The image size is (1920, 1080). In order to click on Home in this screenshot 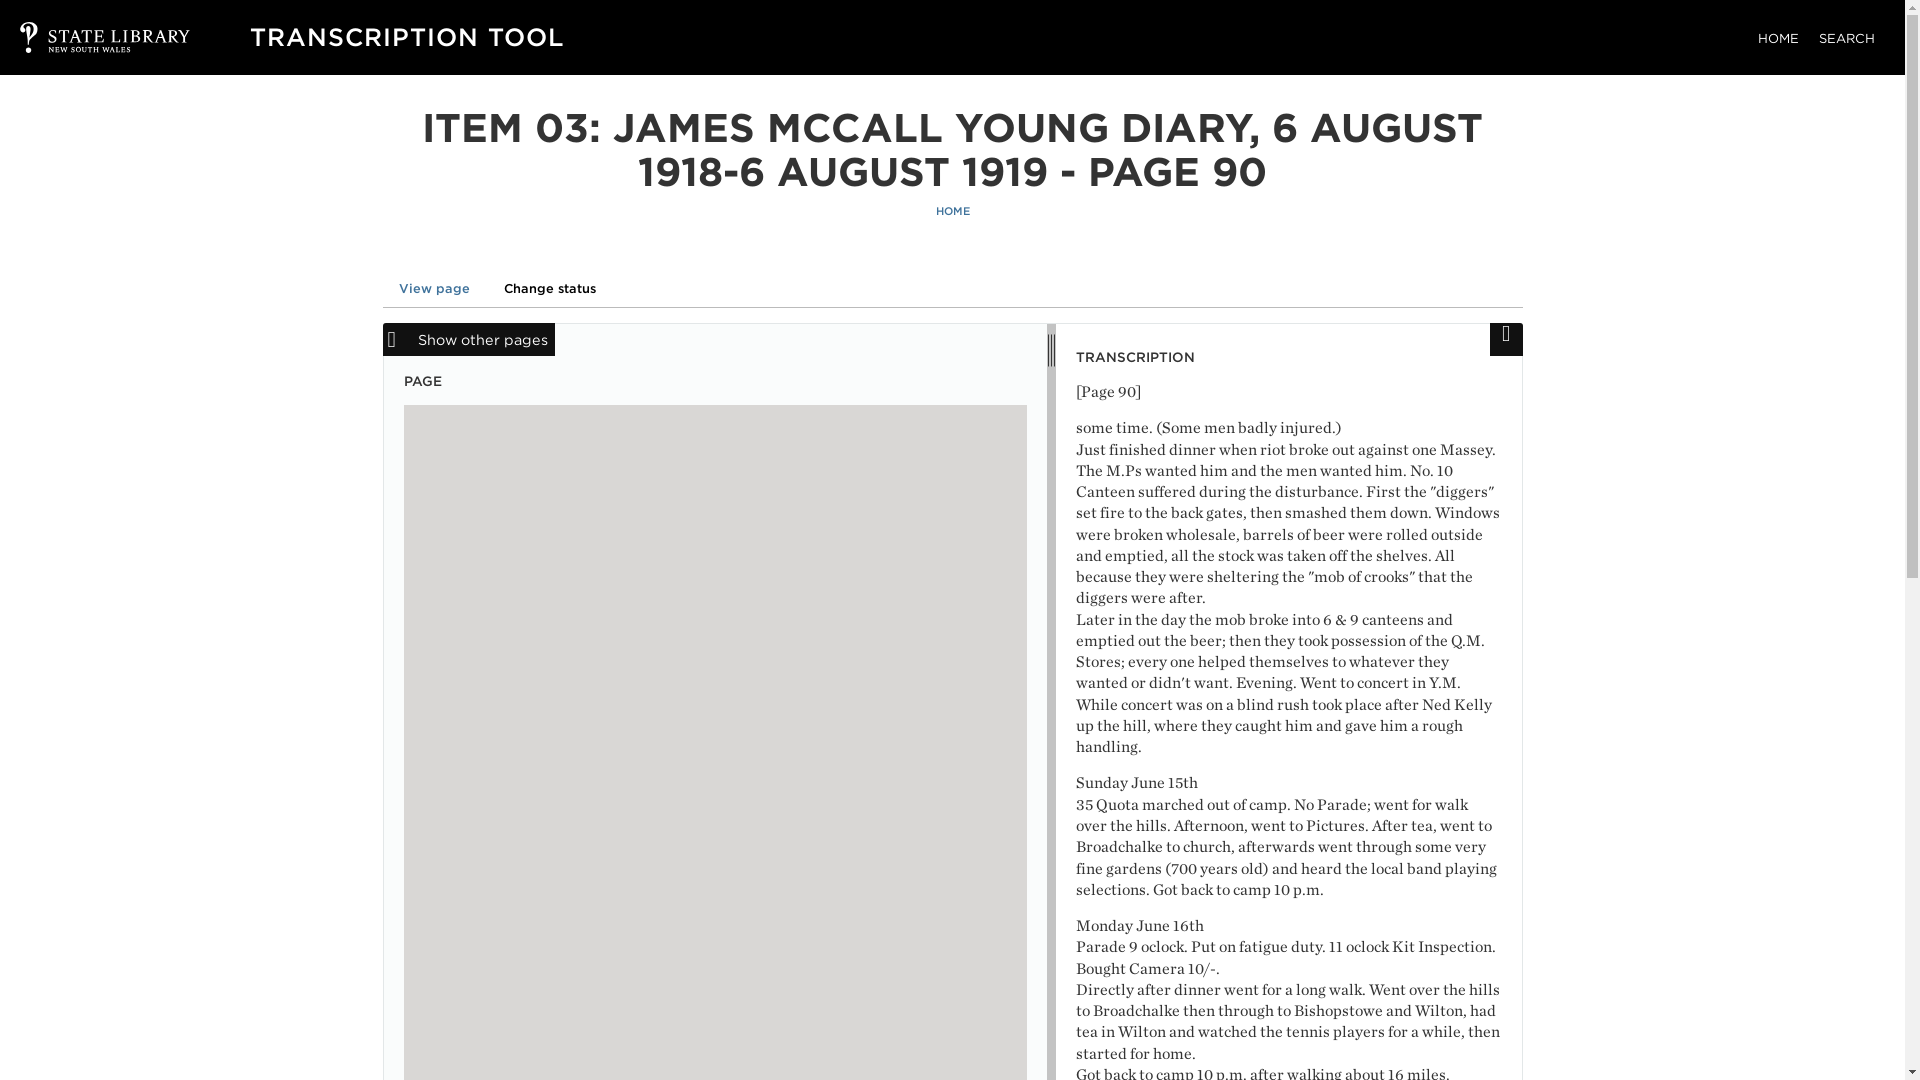, I will do `click(406, 36)`.